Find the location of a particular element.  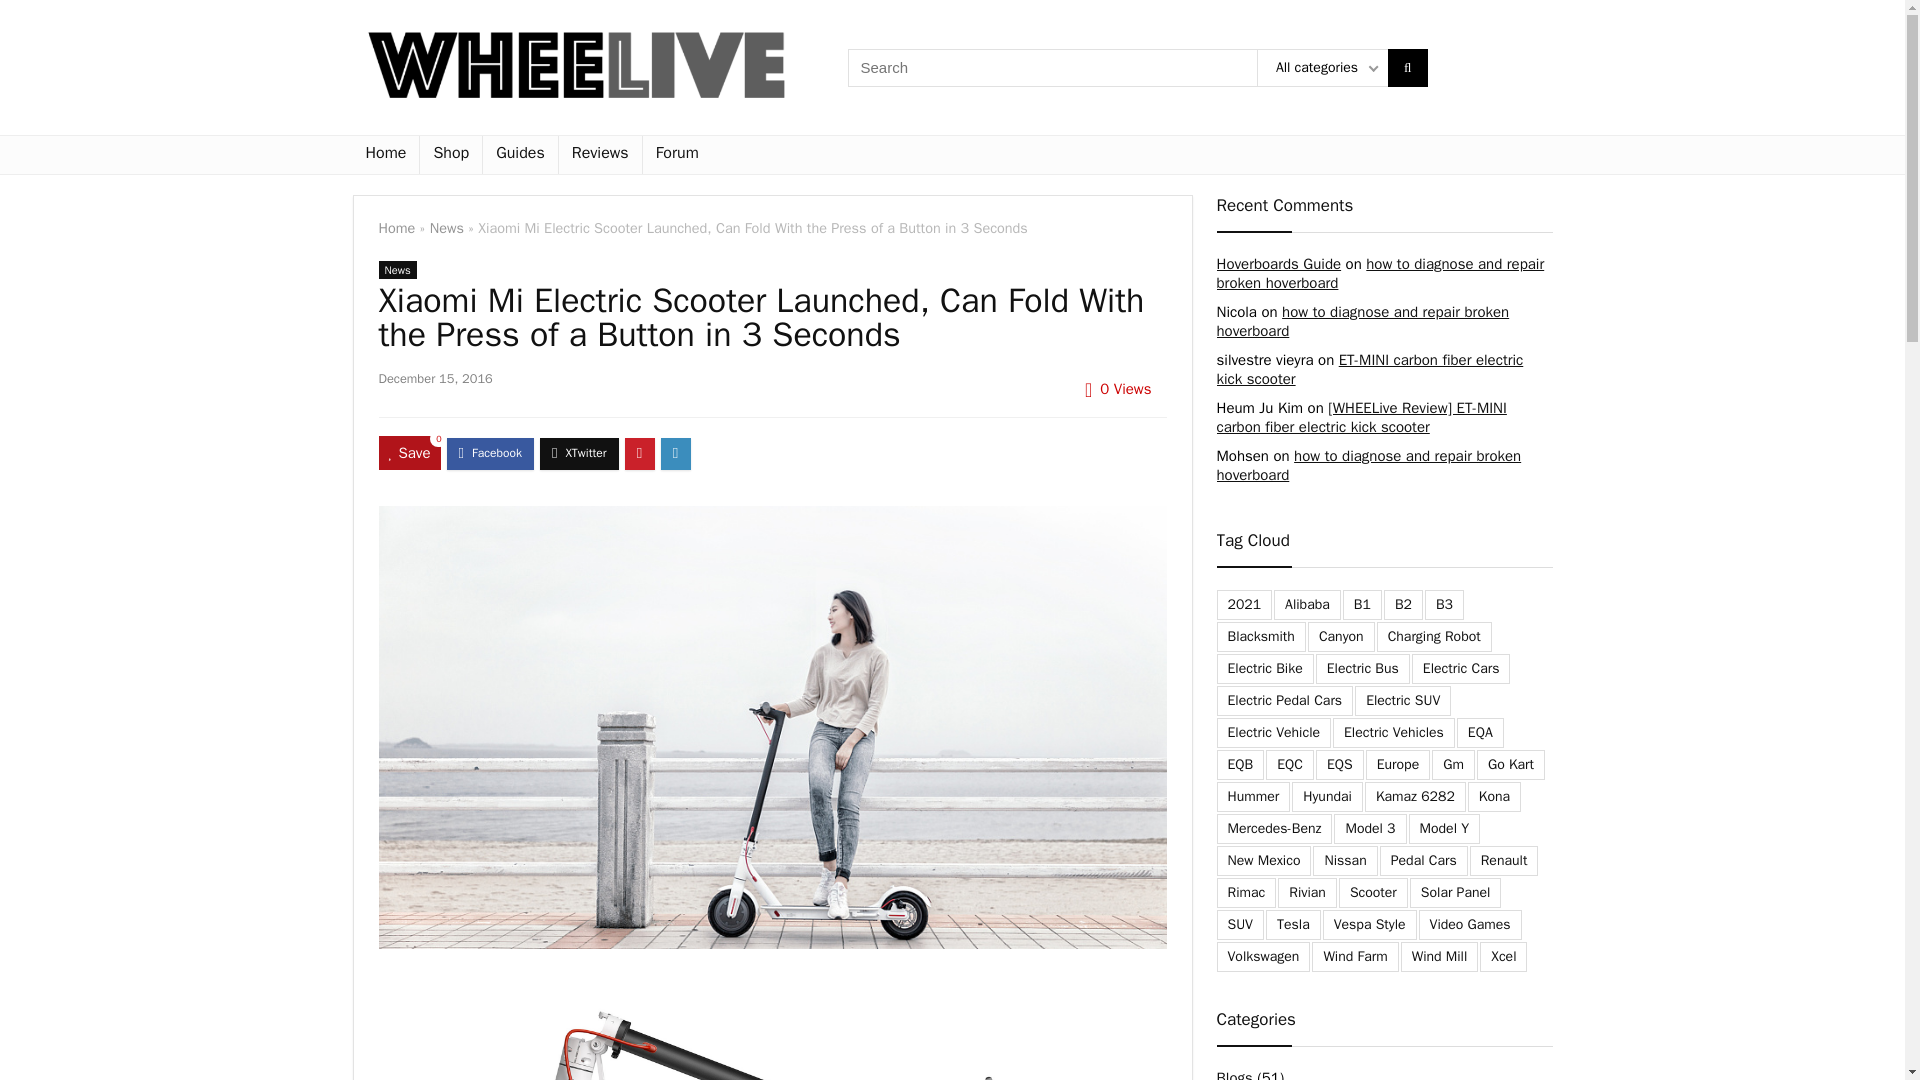

Alibaba is located at coordinates (1307, 604).